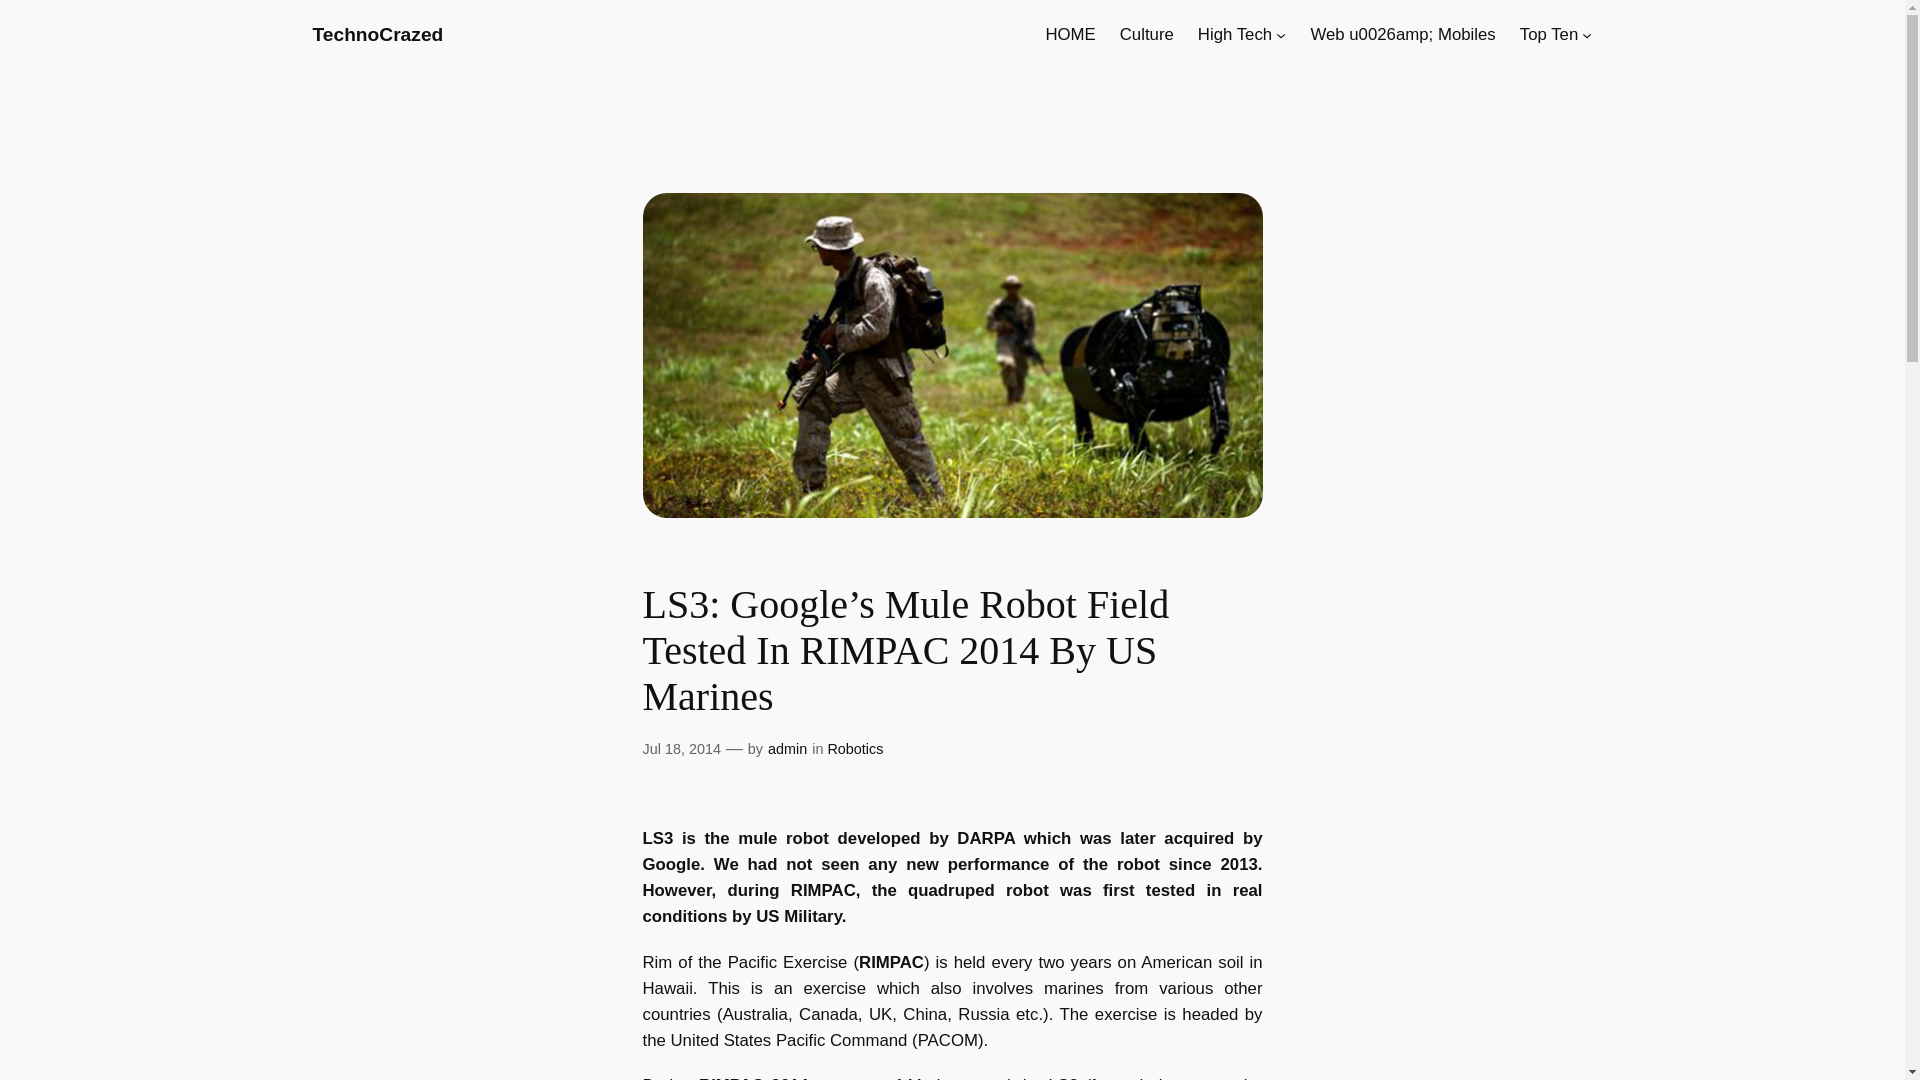  Describe the element at coordinates (1234, 34) in the screenshot. I see `High Tech` at that location.